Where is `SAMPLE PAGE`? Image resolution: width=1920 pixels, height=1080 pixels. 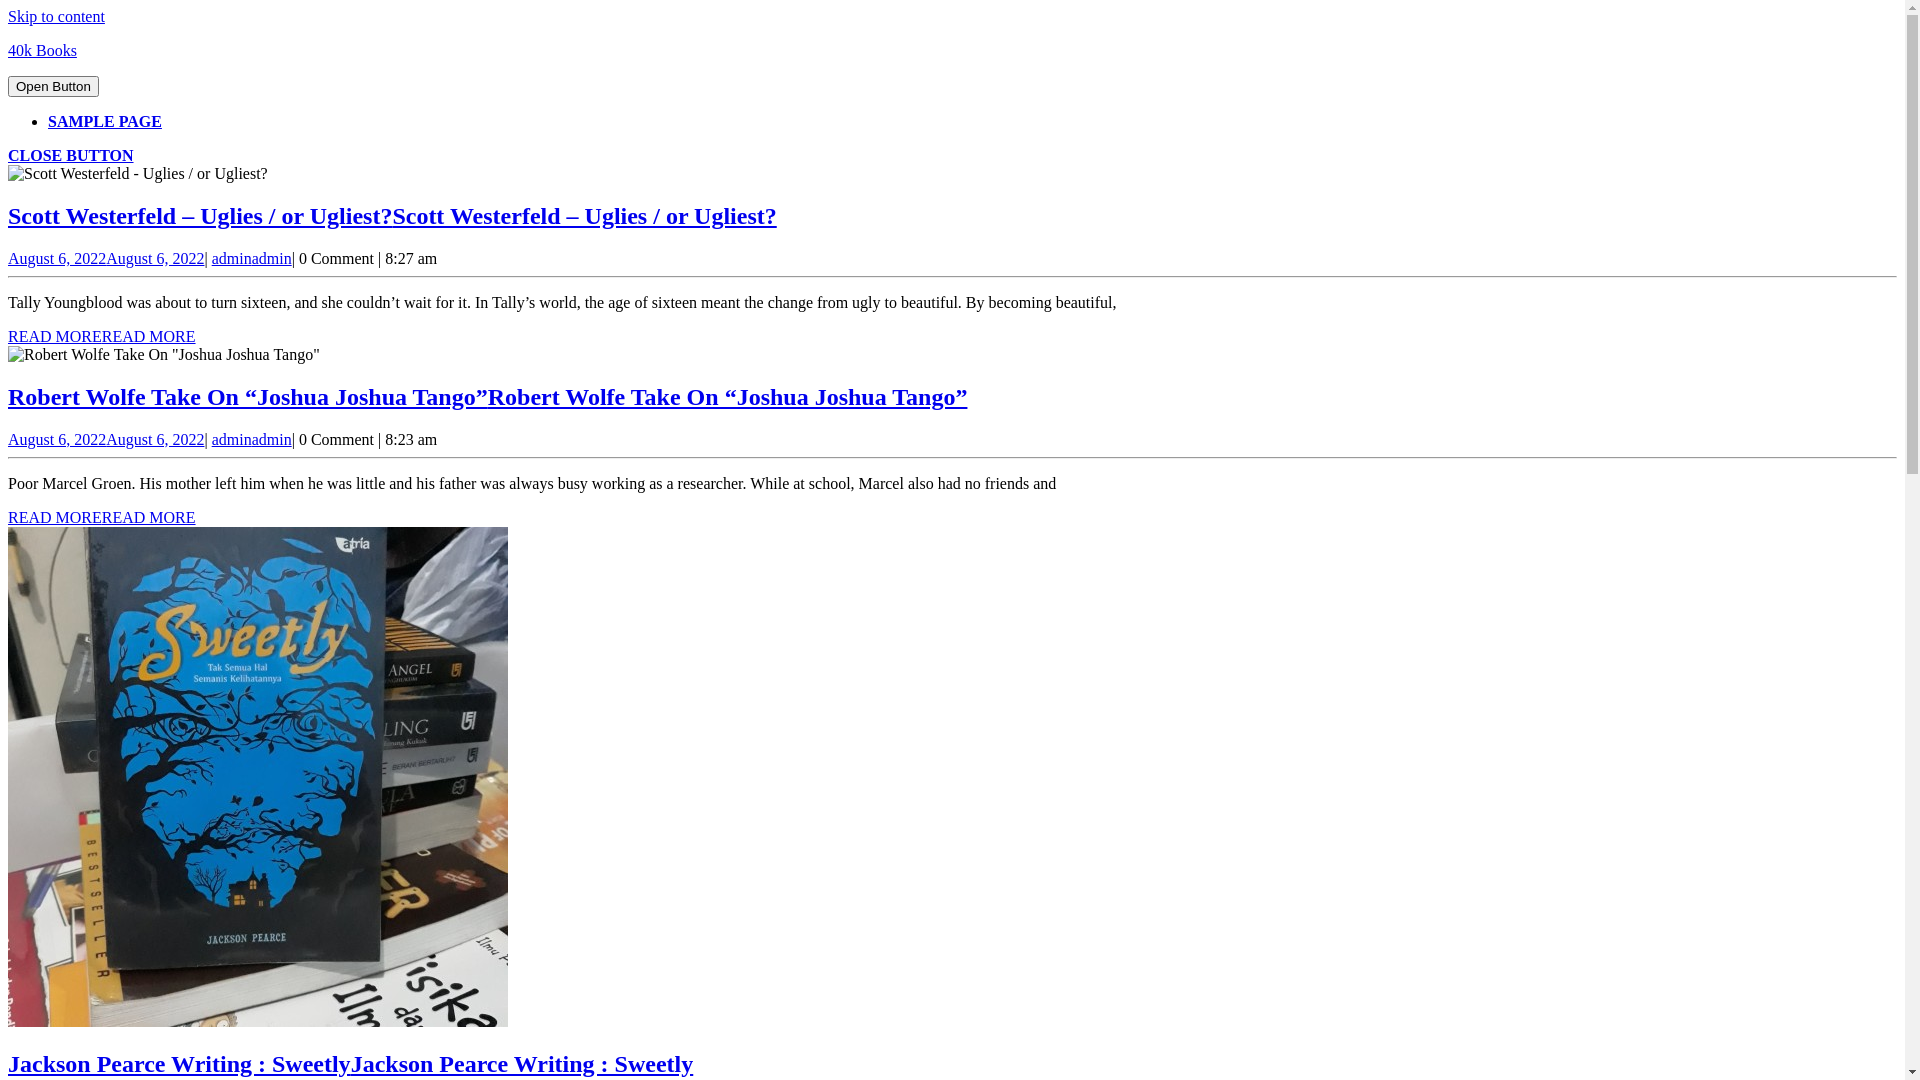 SAMPLE PAGE is located at coordinates (105, 122).